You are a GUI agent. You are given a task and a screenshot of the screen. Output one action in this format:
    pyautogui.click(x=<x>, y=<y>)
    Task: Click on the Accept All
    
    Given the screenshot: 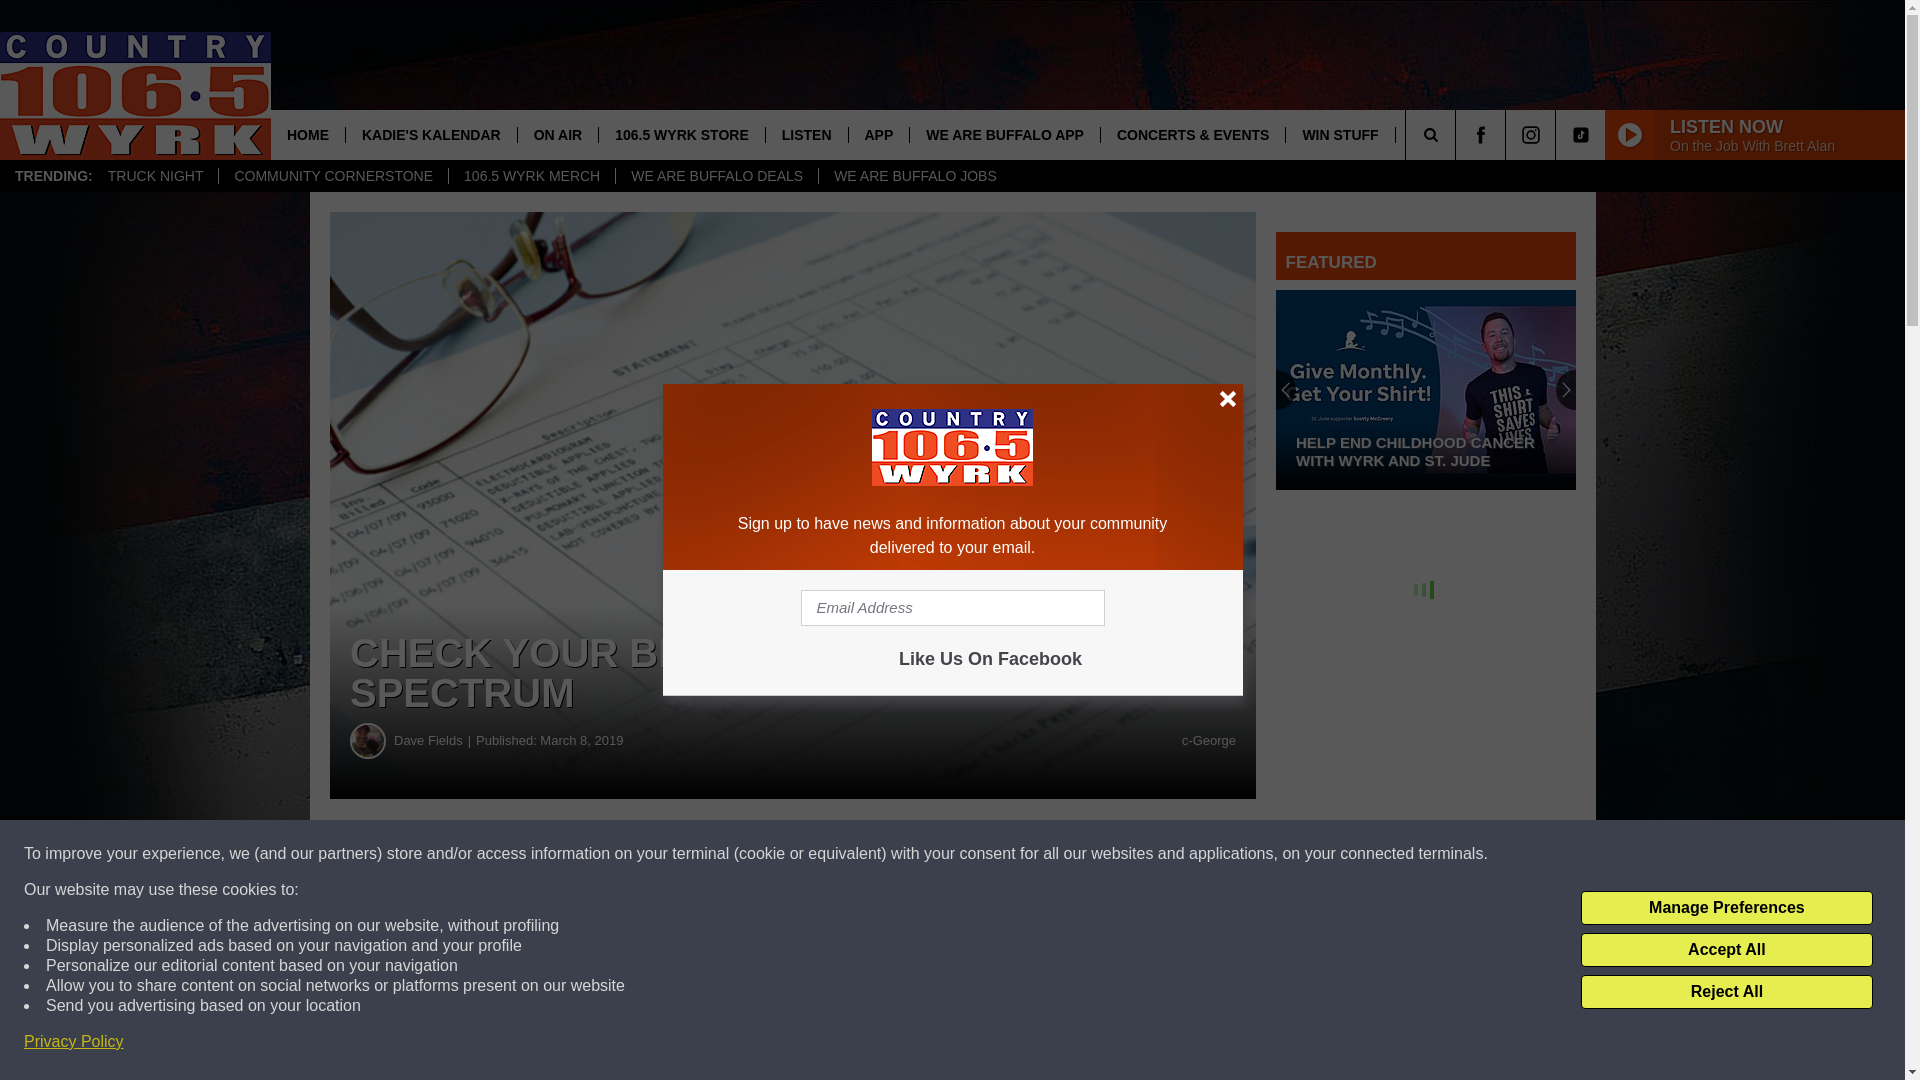 What is the action you would take?
    pyautogui.click(x=1726, y=950)
    